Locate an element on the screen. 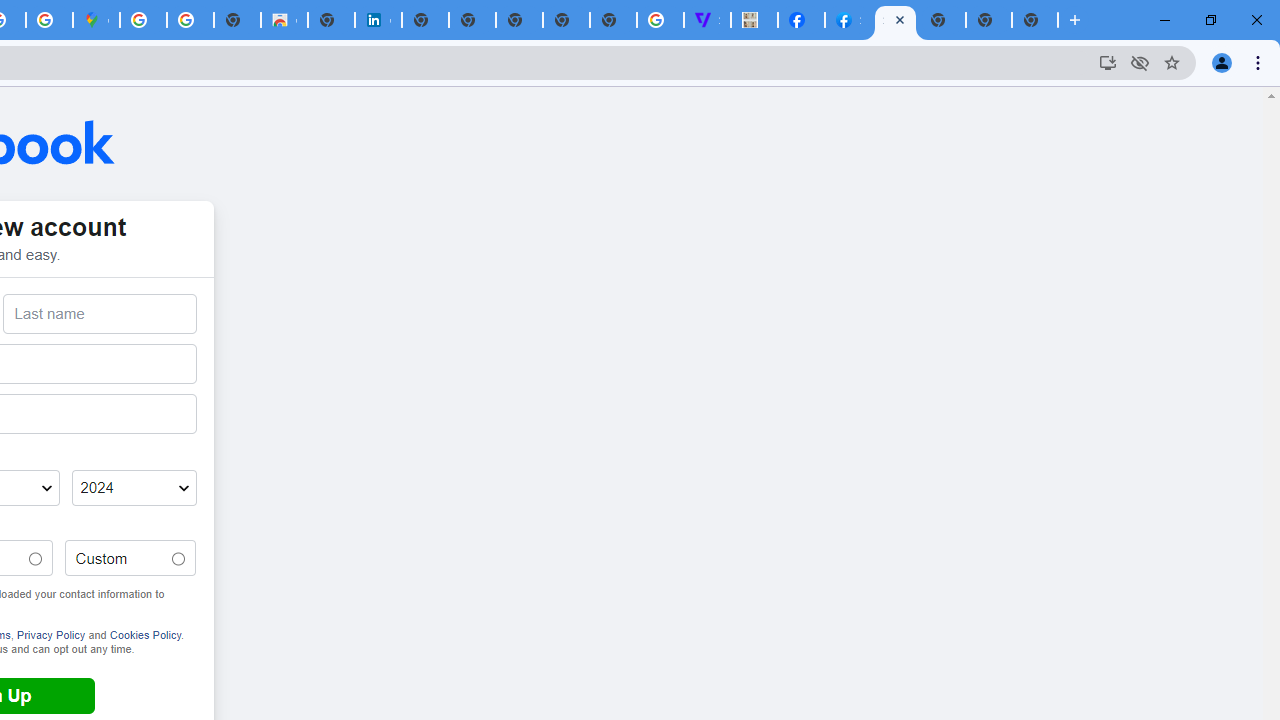  Cookie Policy | LinkedIn is located at coordinates (378, 20).